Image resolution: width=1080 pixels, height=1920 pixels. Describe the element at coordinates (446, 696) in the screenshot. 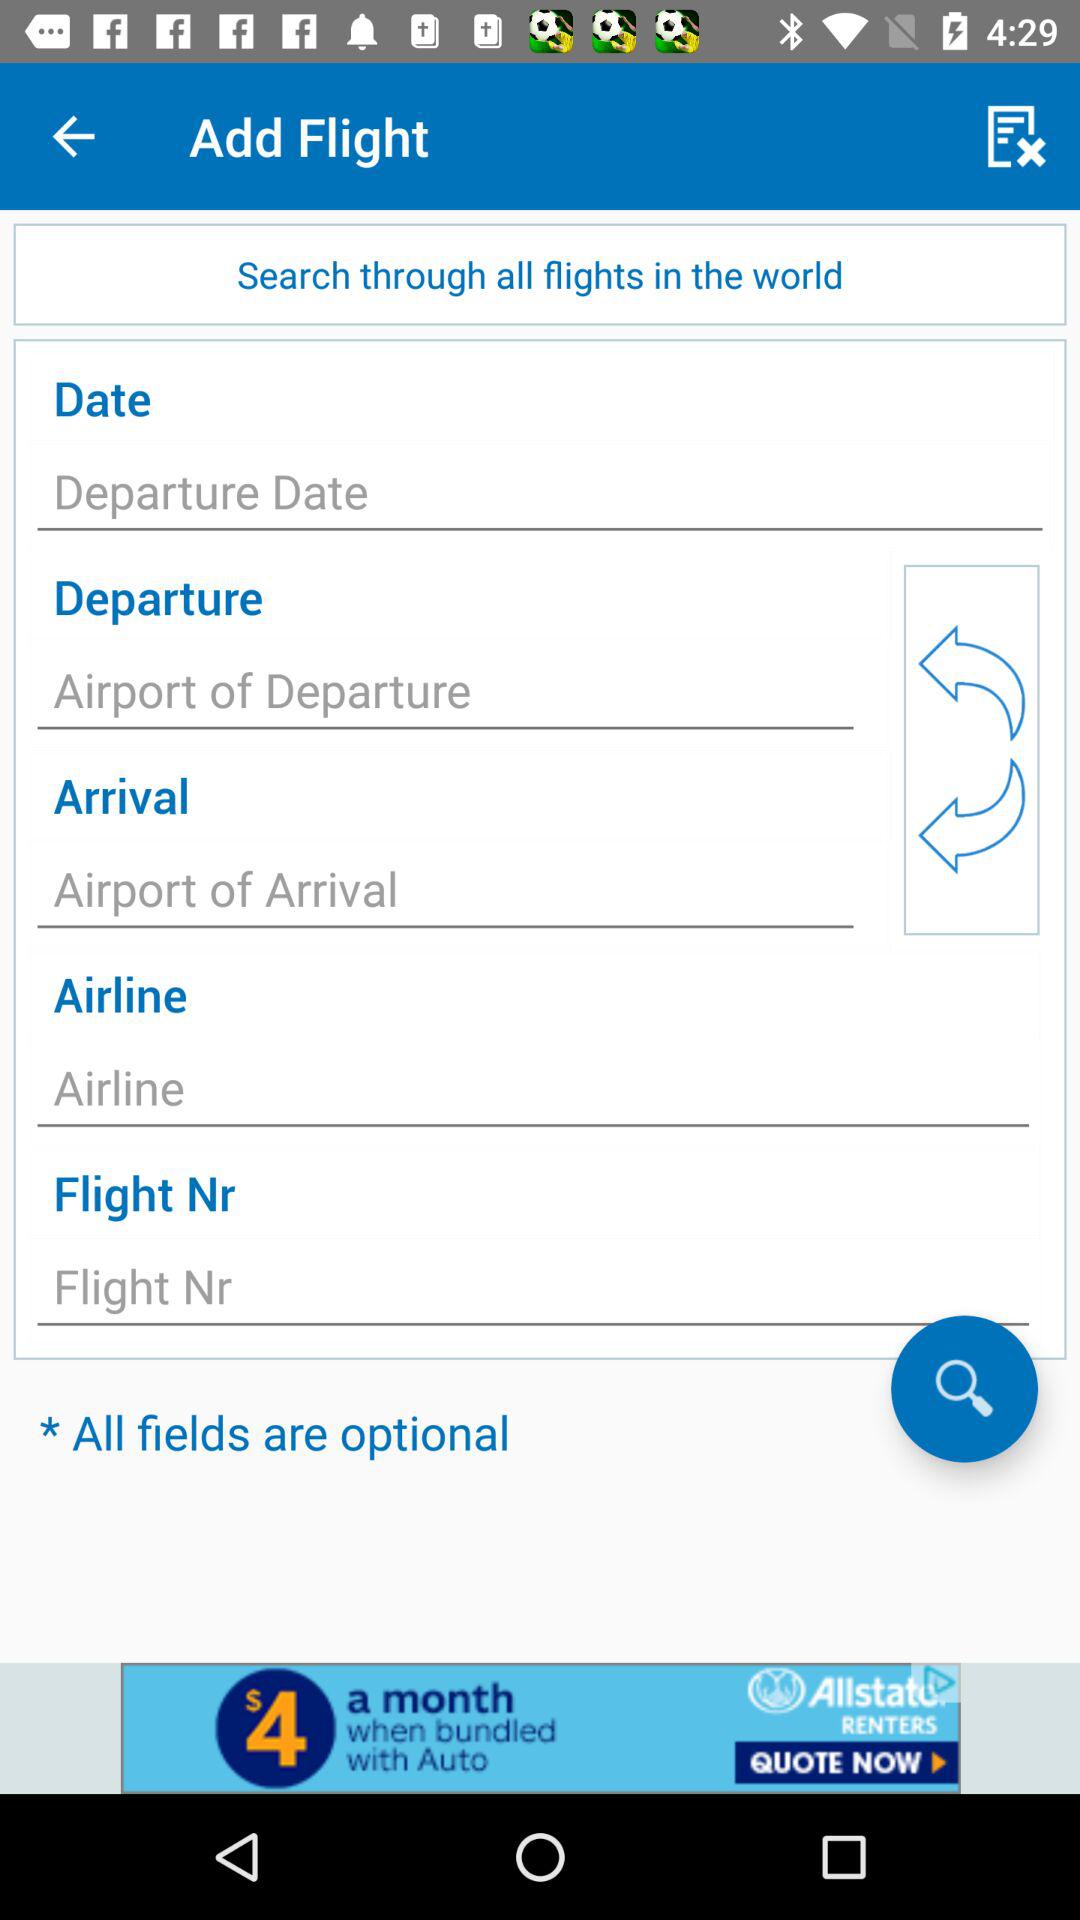

I see `depart from a given point of origin` at that location.